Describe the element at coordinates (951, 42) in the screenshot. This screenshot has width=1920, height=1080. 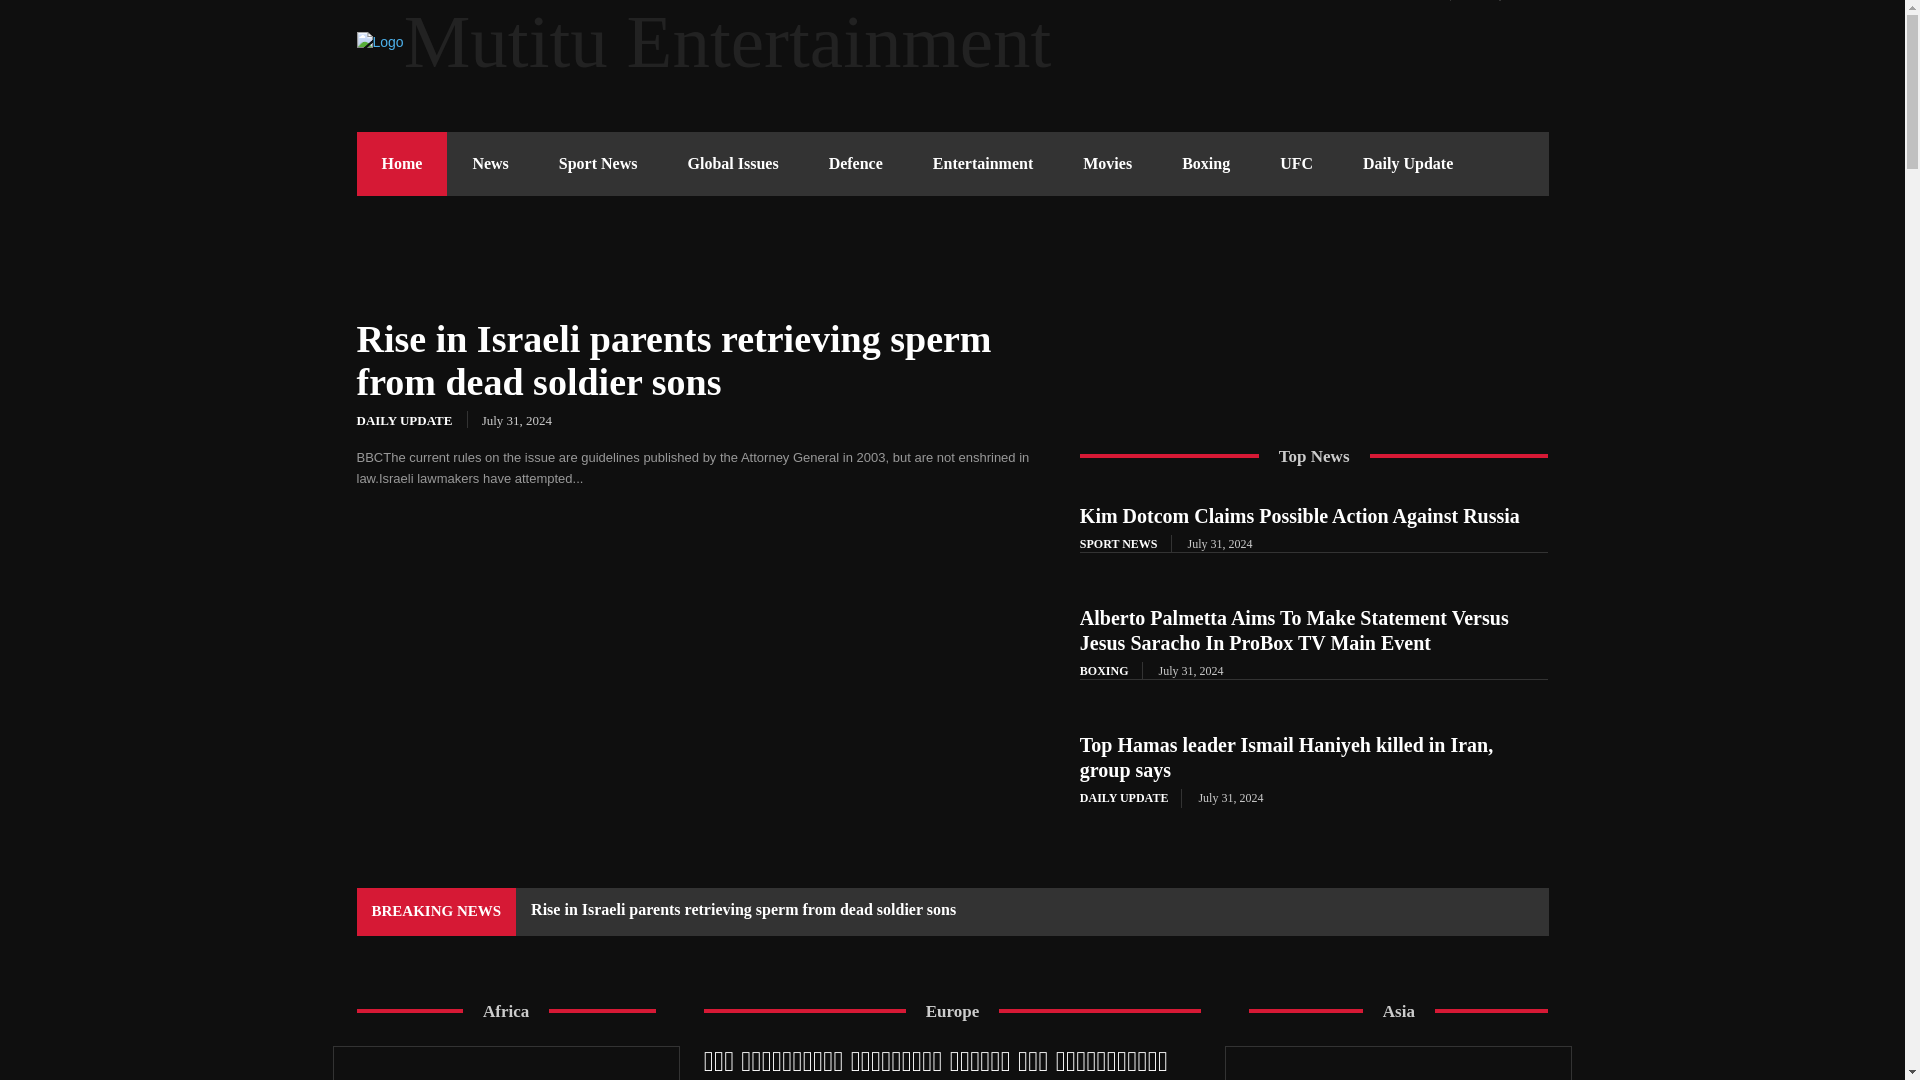
I see `Mutitu Entertainment` at that location.